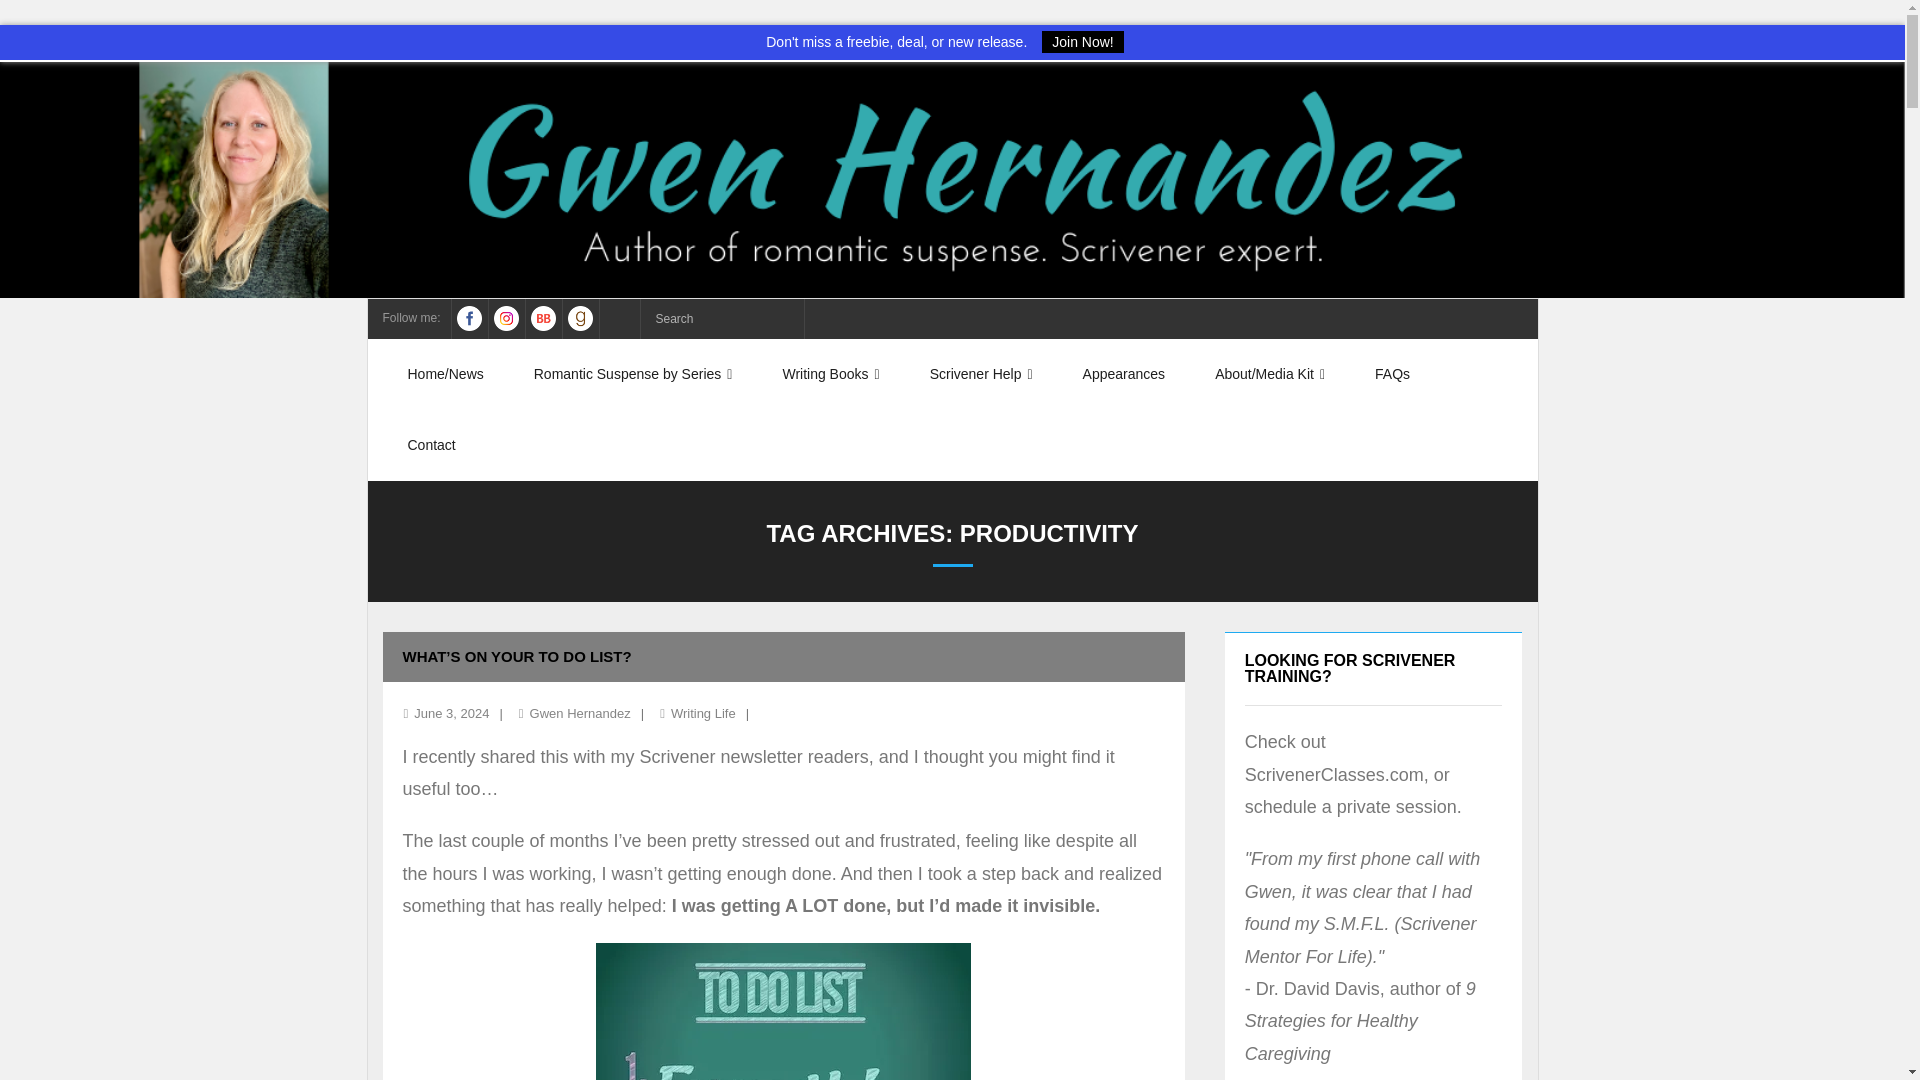 This screenshot has width=1920, height=1080. I want to click on Writing Books, so click(830, 374).